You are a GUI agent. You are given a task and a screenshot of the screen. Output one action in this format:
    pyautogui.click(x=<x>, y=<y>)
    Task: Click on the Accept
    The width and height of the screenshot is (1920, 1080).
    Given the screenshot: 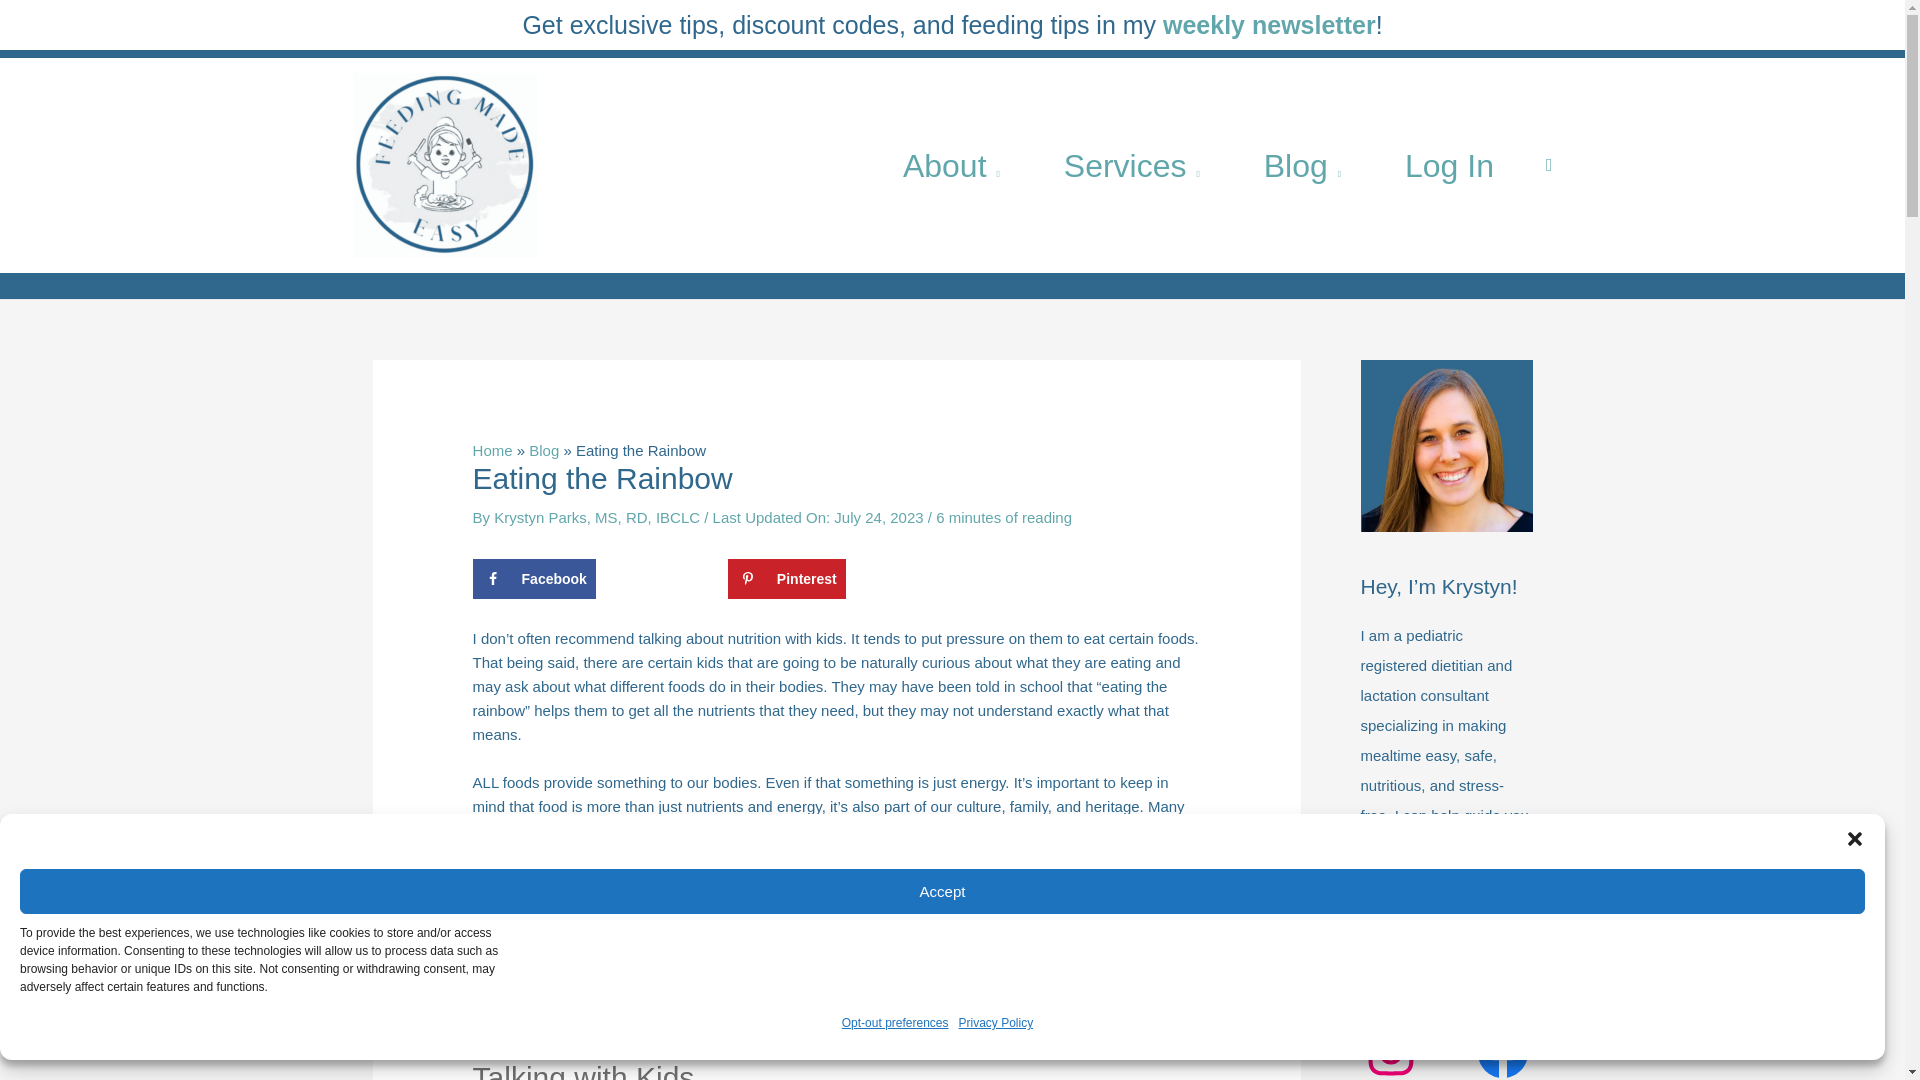 What is the action you would take?
    pyautogui.click(x=942, y=891)
    